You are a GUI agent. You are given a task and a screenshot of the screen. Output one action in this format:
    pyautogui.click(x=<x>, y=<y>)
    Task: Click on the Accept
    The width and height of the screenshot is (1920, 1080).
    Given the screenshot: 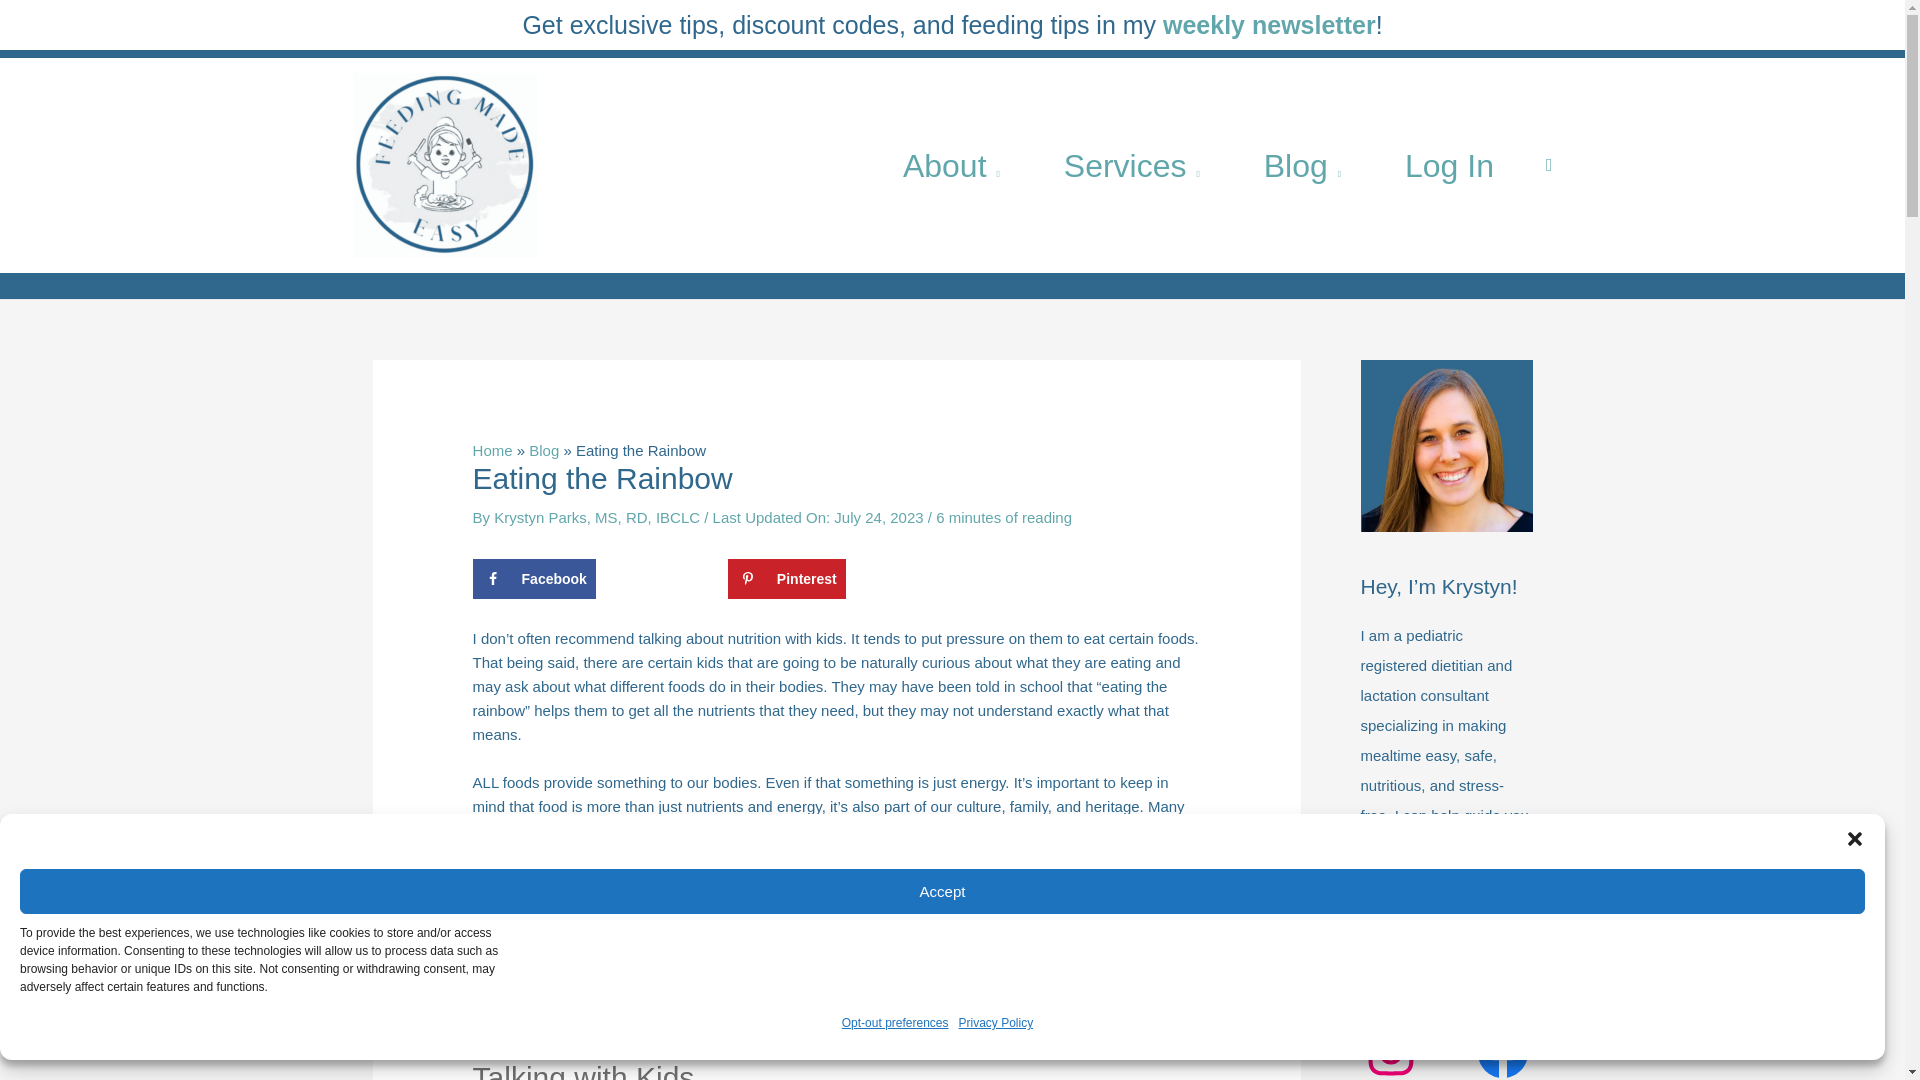 What is the action you would take?
    pyautogui.click(x=942, y=891)
    